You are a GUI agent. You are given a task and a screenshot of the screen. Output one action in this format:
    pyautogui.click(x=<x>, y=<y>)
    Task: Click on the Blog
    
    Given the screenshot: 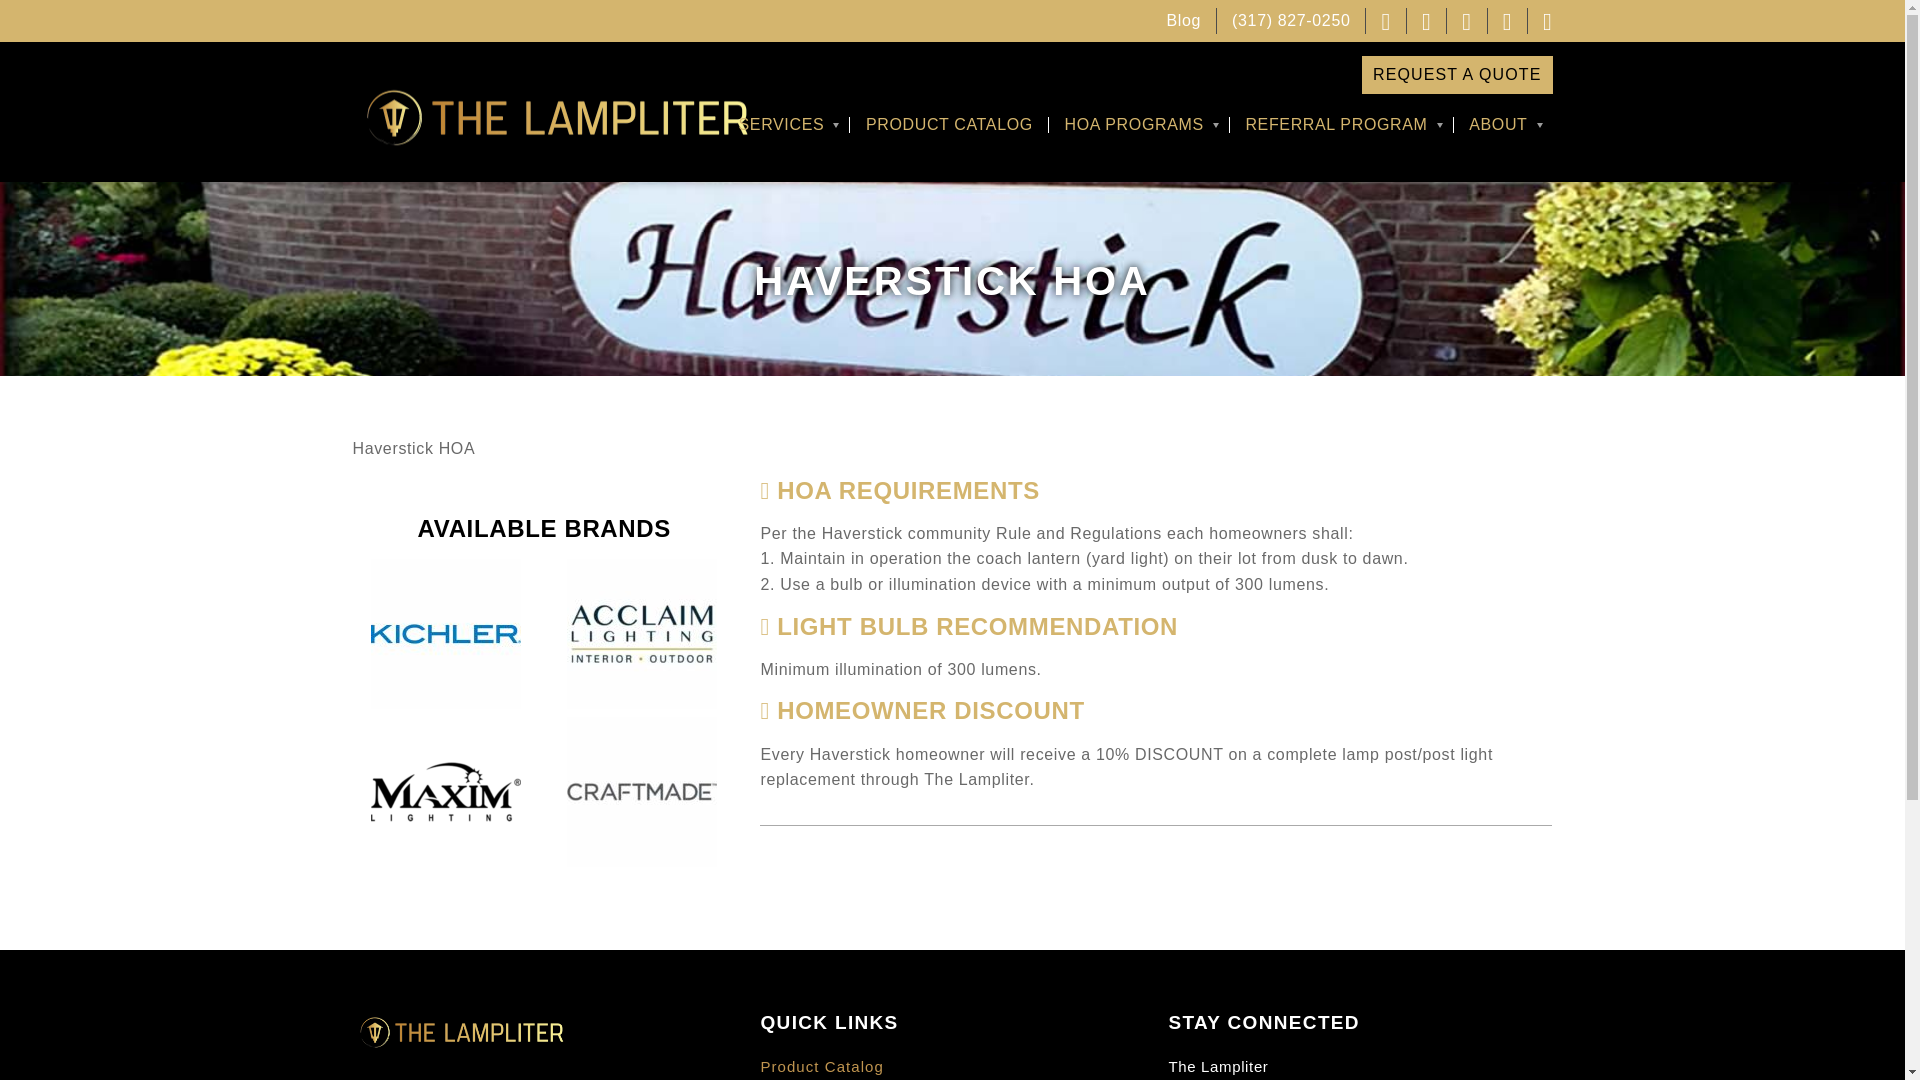 What is the action you would take?
    pyautogui.click(x=1184, y=20)
    